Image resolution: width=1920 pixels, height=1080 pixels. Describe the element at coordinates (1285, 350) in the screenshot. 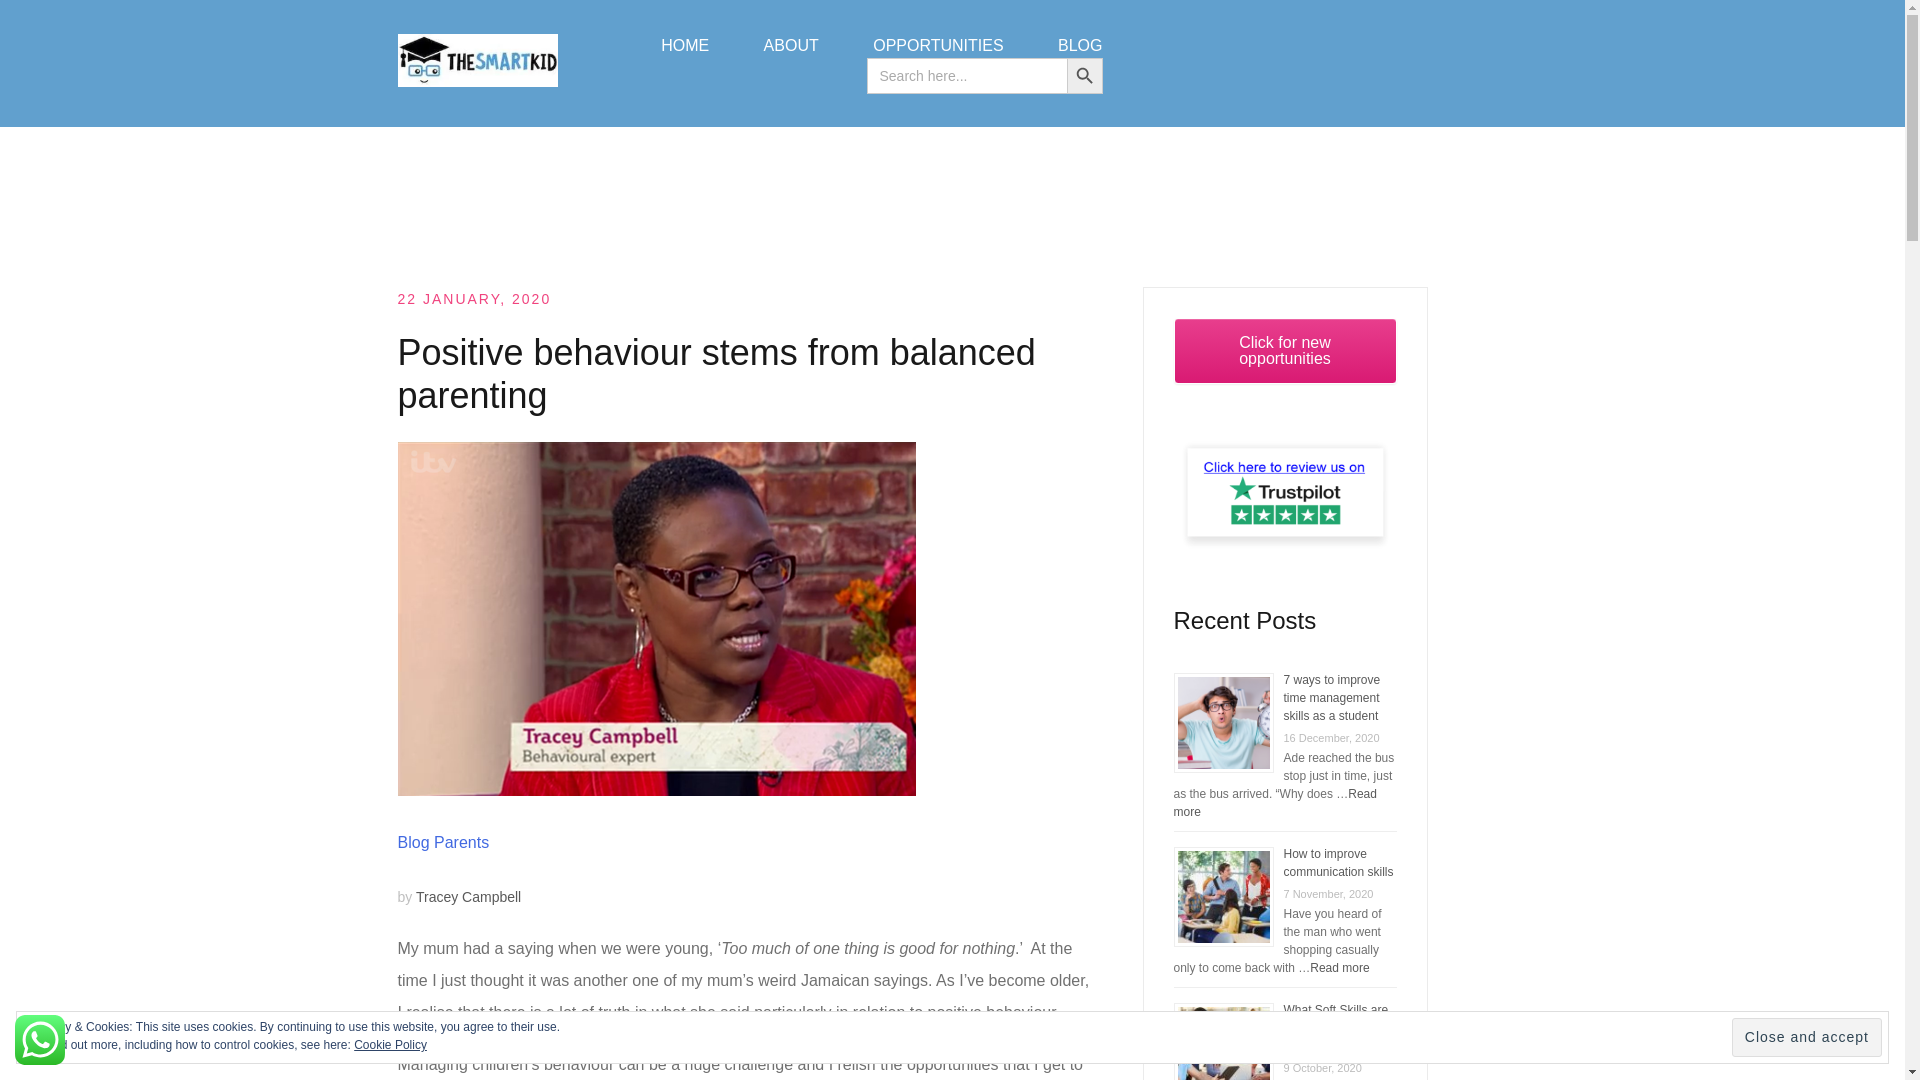

I see `Click for new opportunities` at that location.